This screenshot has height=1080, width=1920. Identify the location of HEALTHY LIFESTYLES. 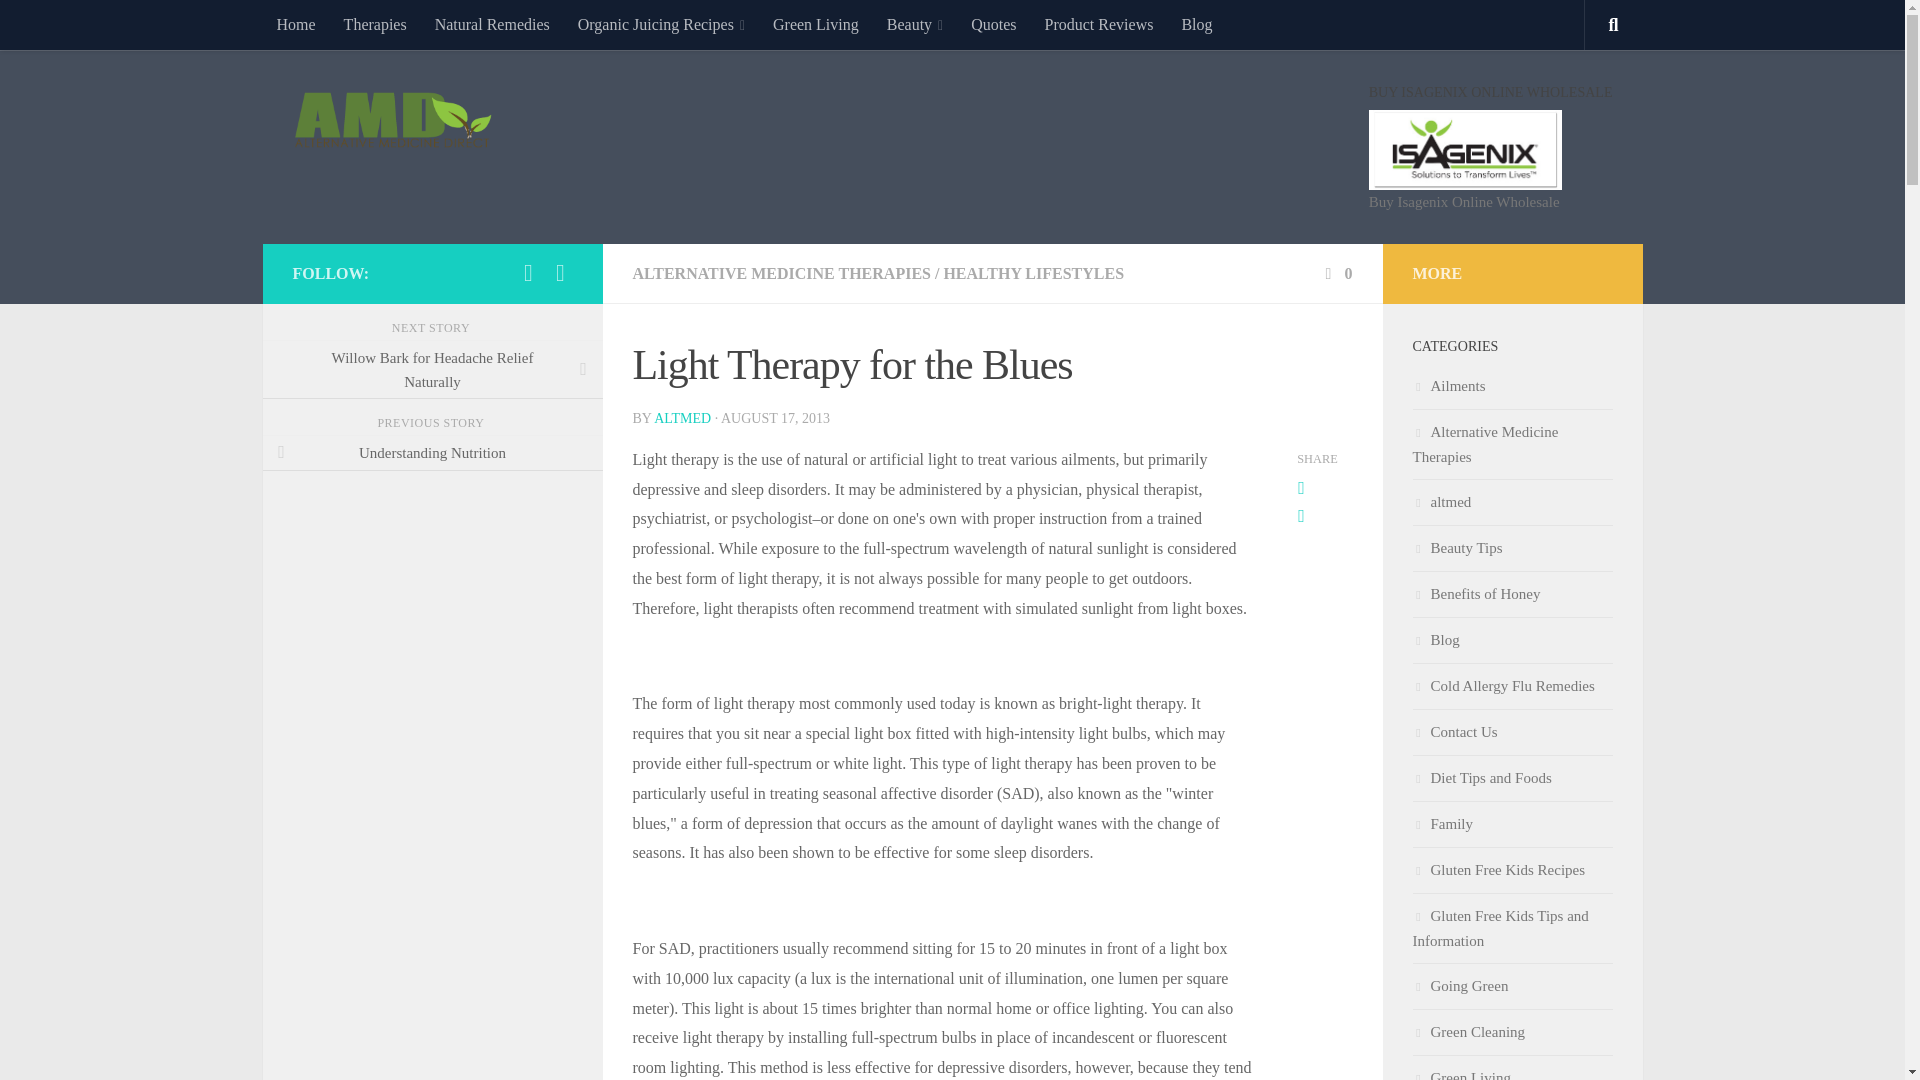
(1032, 272).